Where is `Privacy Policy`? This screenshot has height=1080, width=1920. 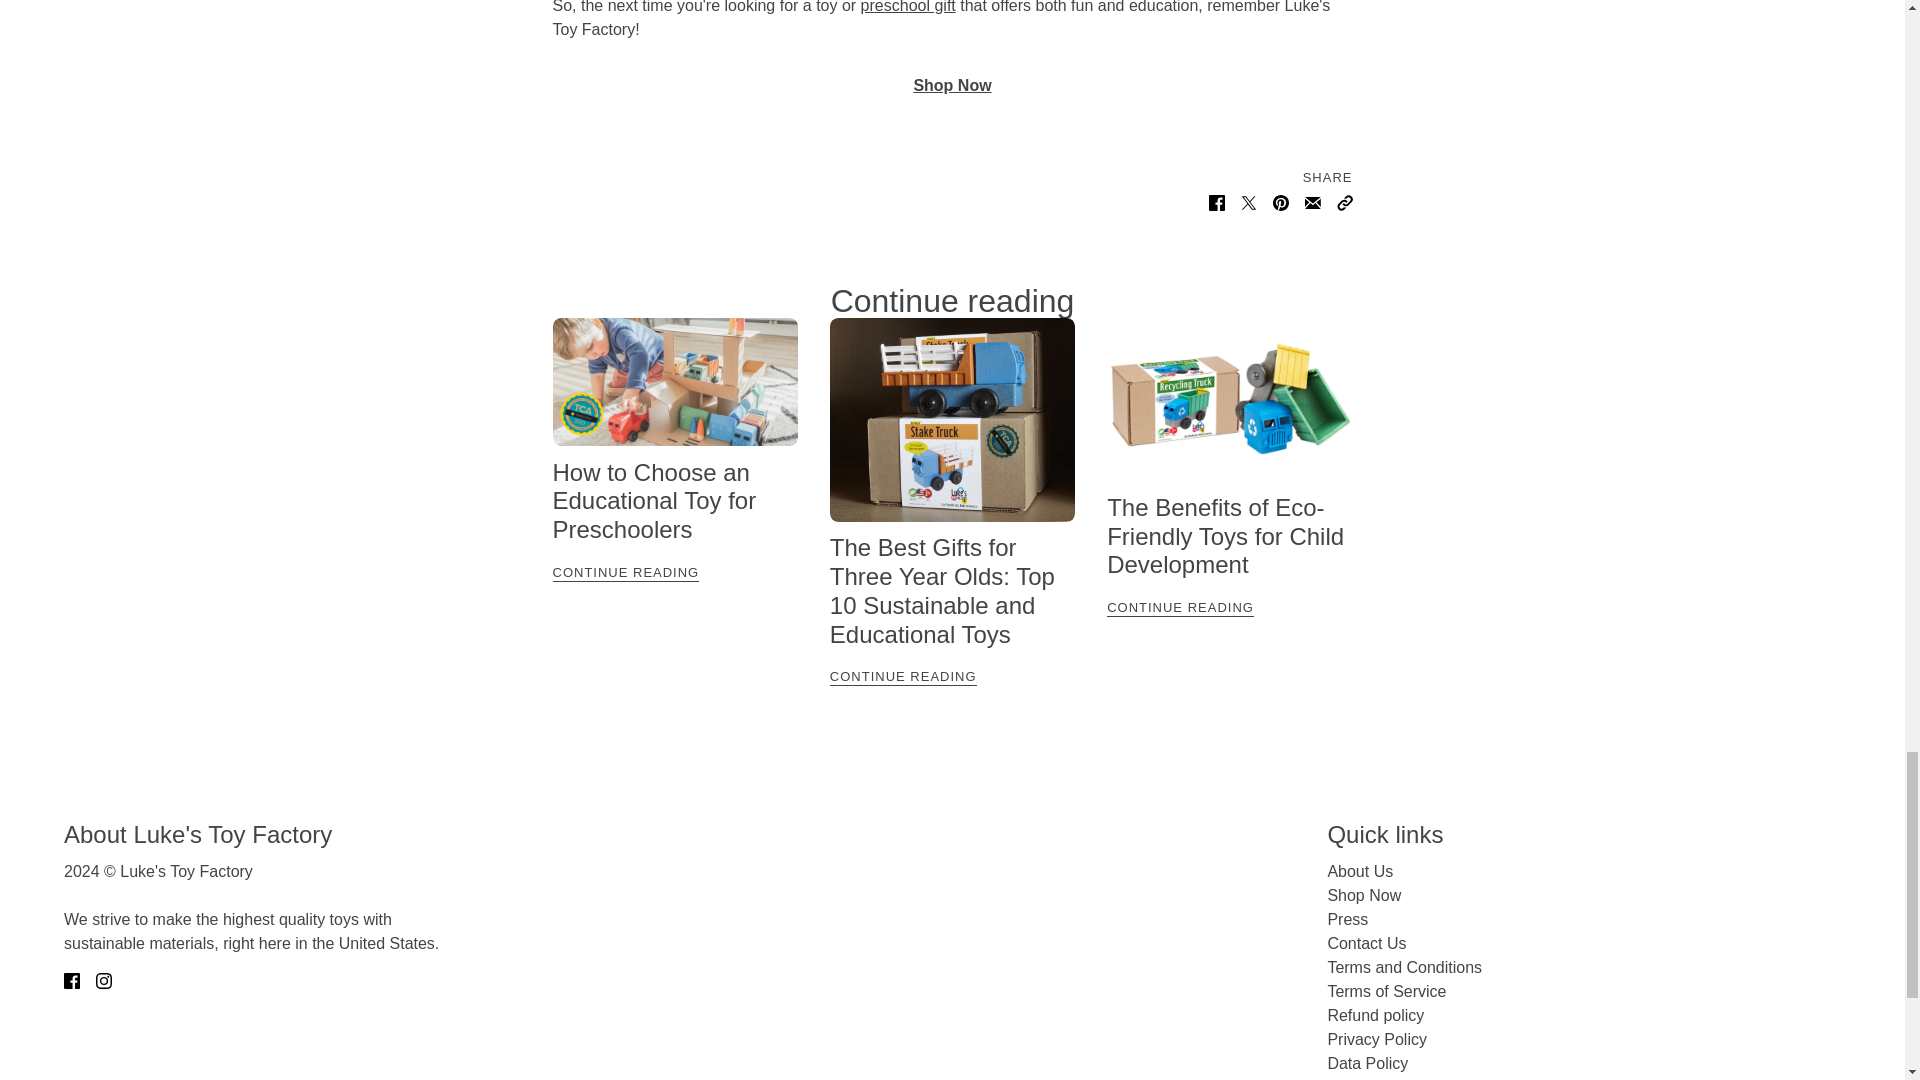 Privacy Policy is located at coordinates (1376, 1039).